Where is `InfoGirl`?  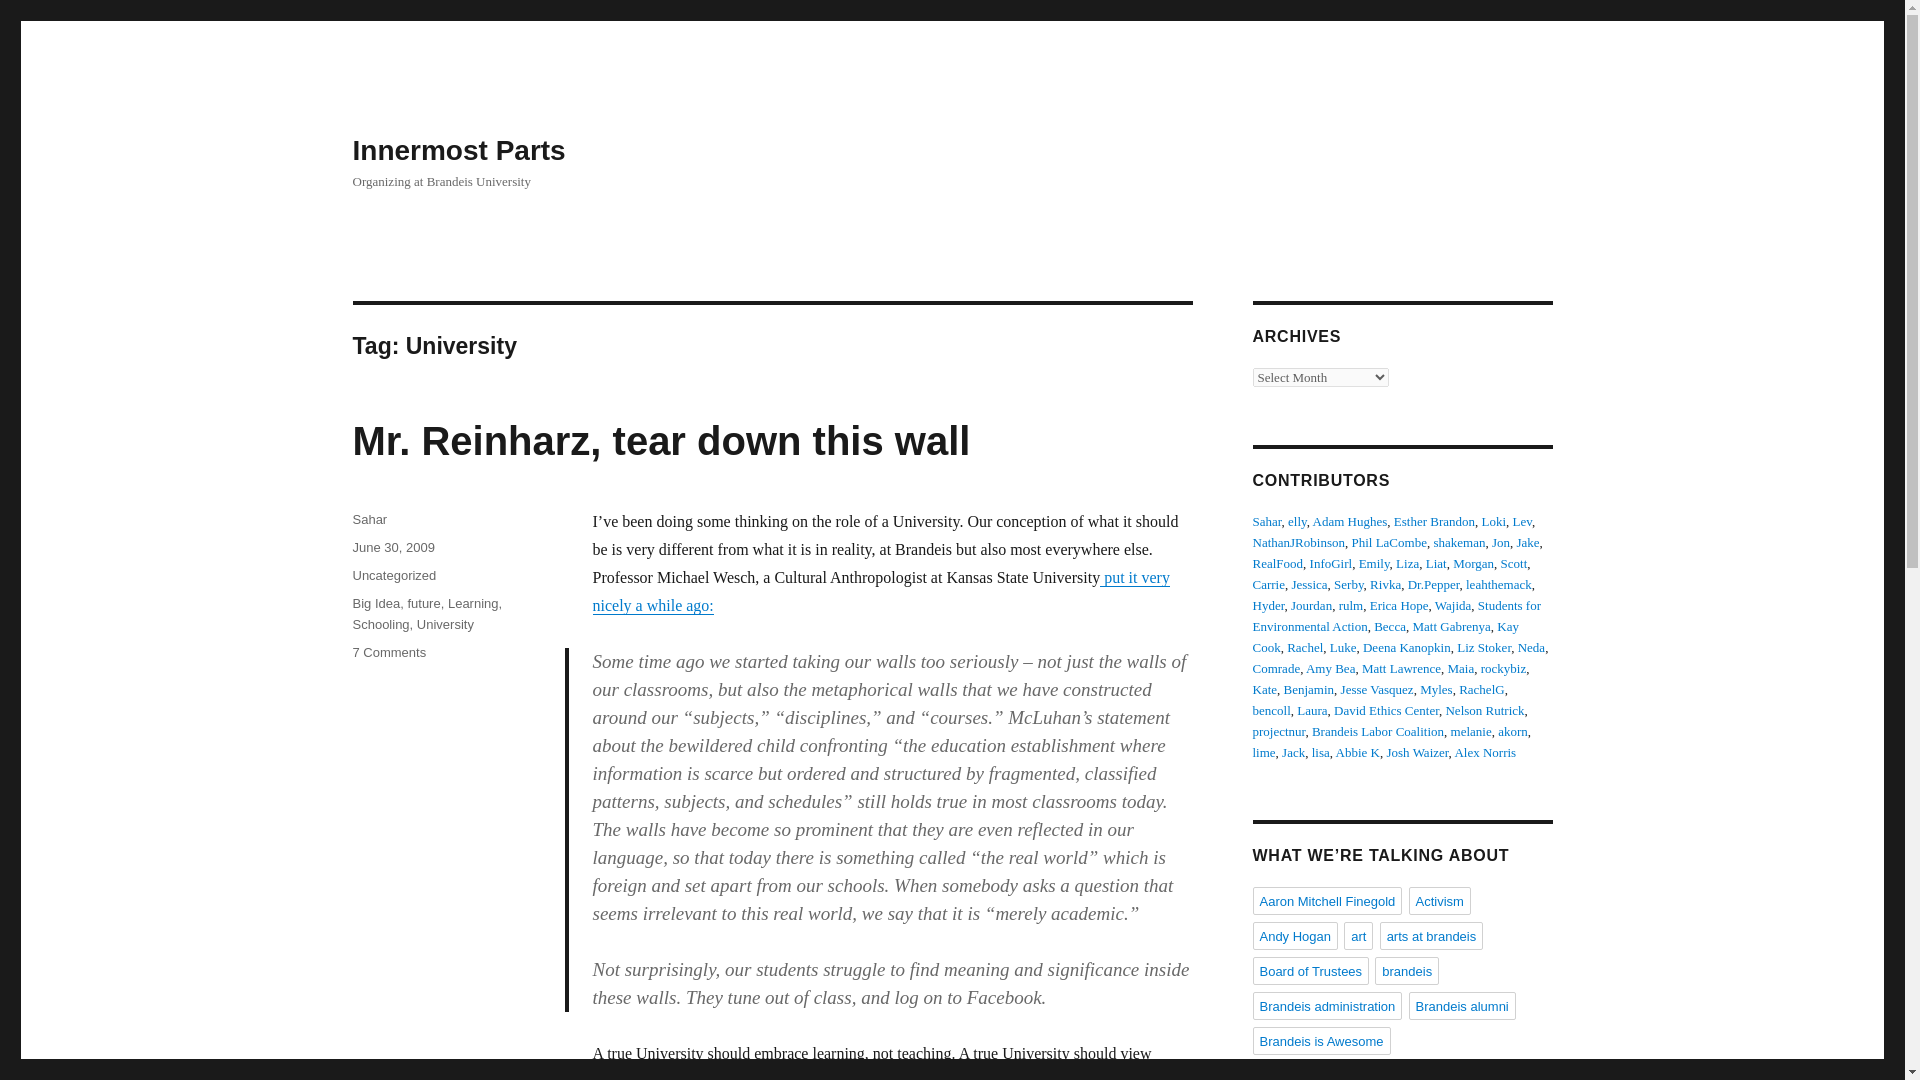
InfoGirl is located at coordinates (1331, 564).